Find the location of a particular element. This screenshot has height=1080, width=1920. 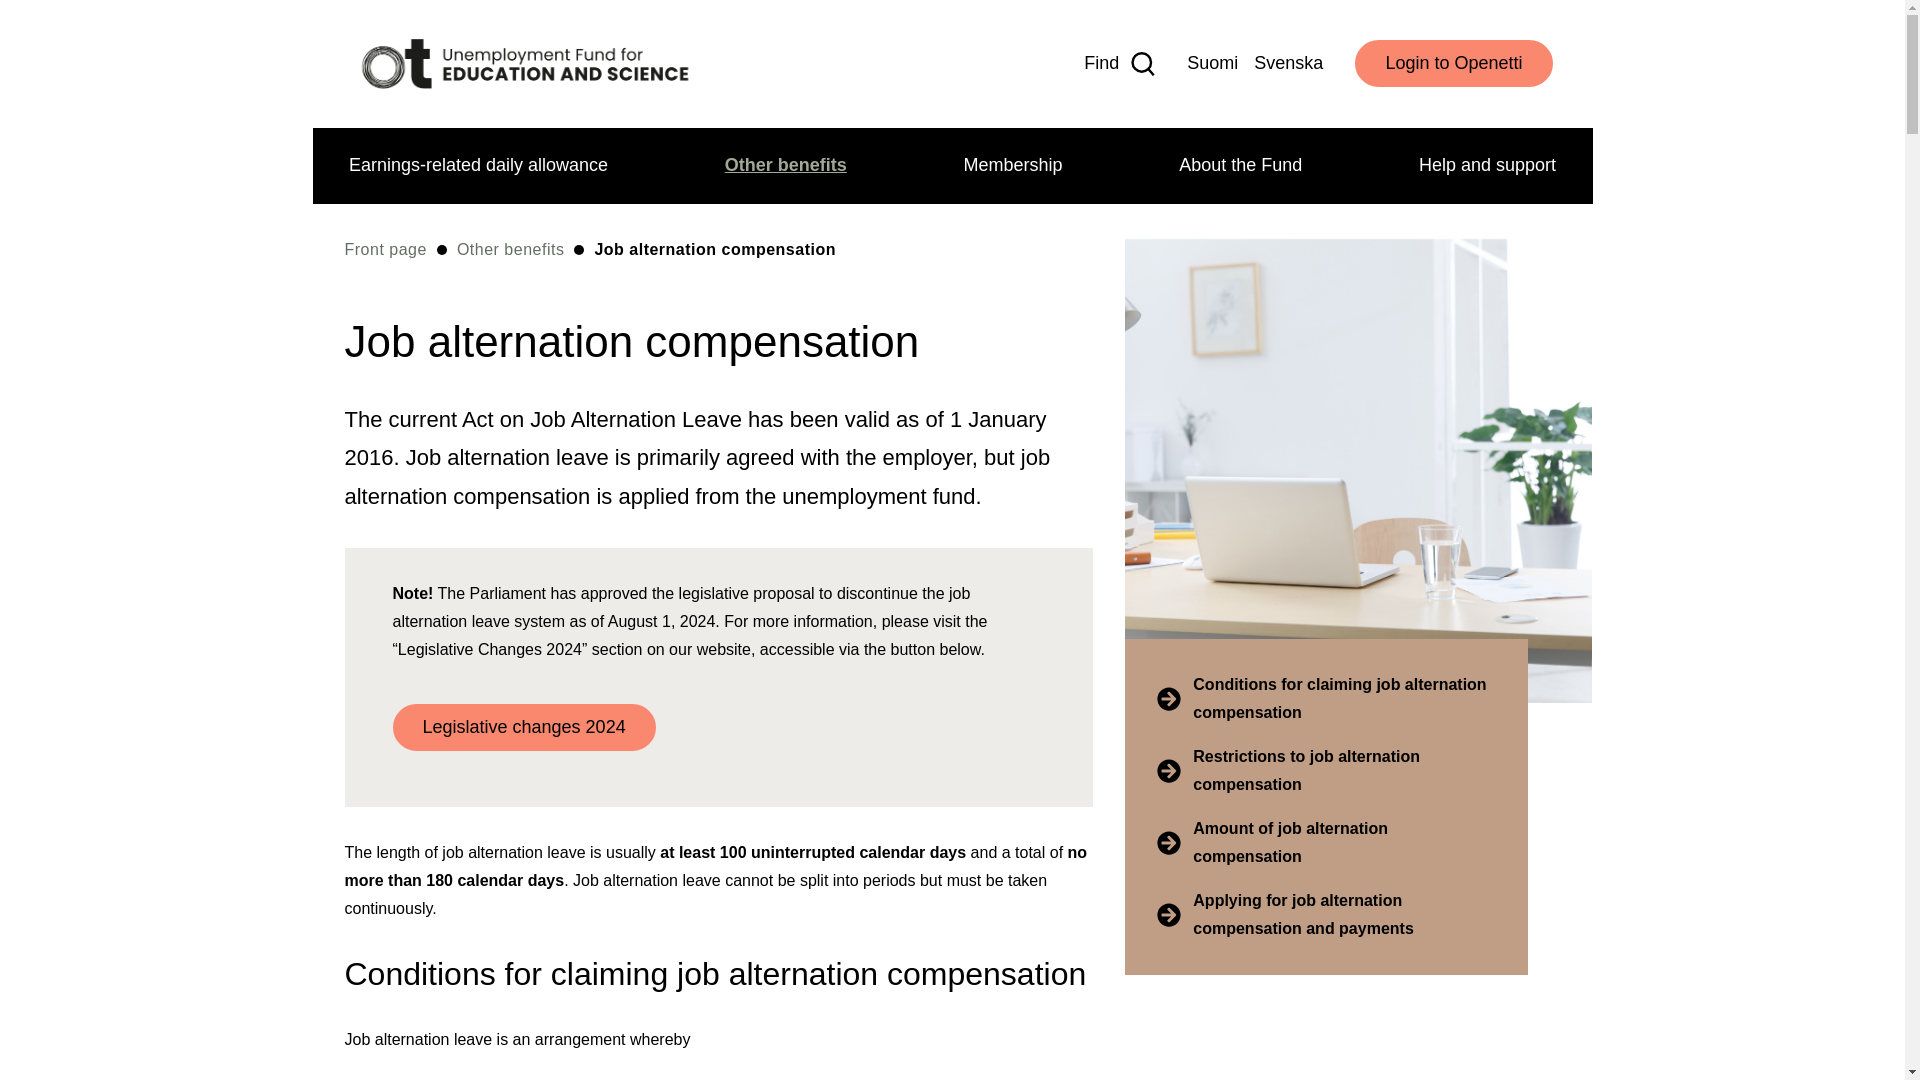

Earnings-related daily allowance is located at coordinates (478, 166).